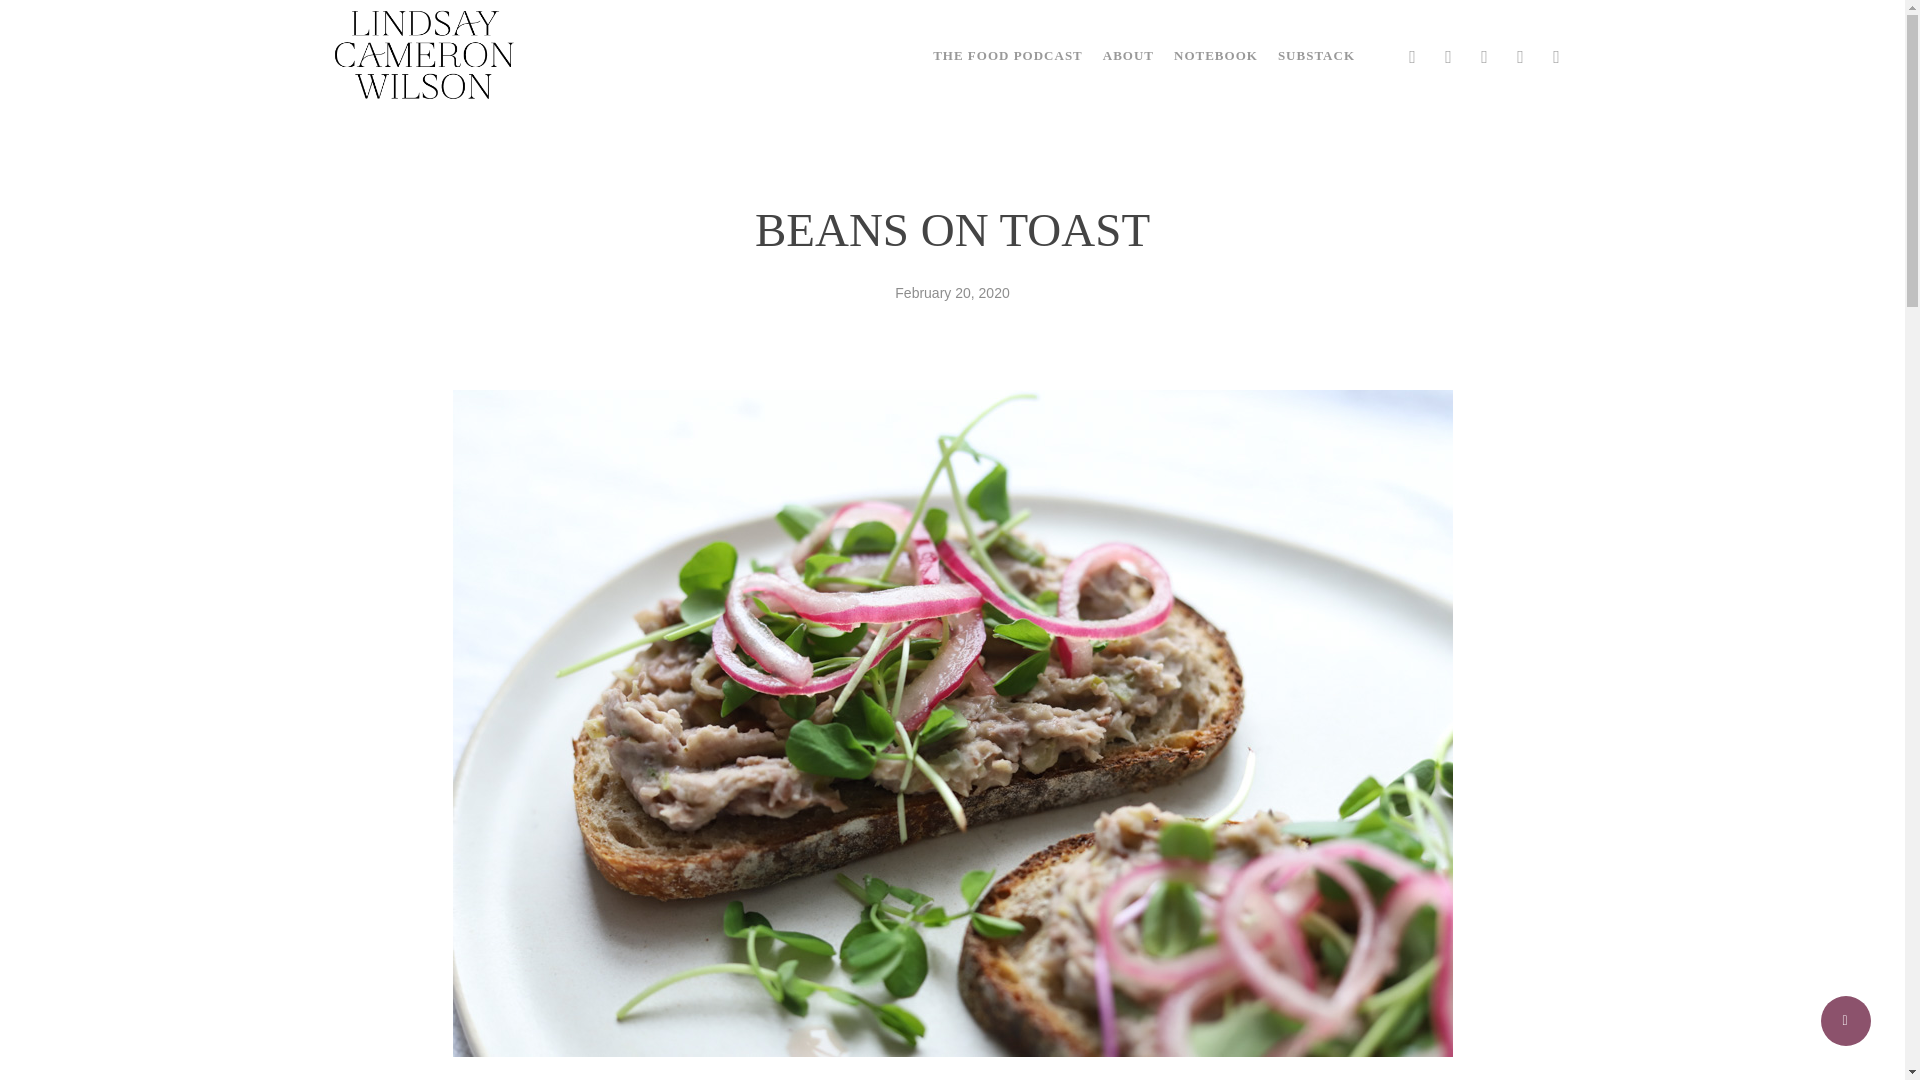 The width and height of the screenshot is (1920, 1080). Describe the element at coordinates (1215, 54) in the screenshot. I see `NOTEBOOK` at that location.